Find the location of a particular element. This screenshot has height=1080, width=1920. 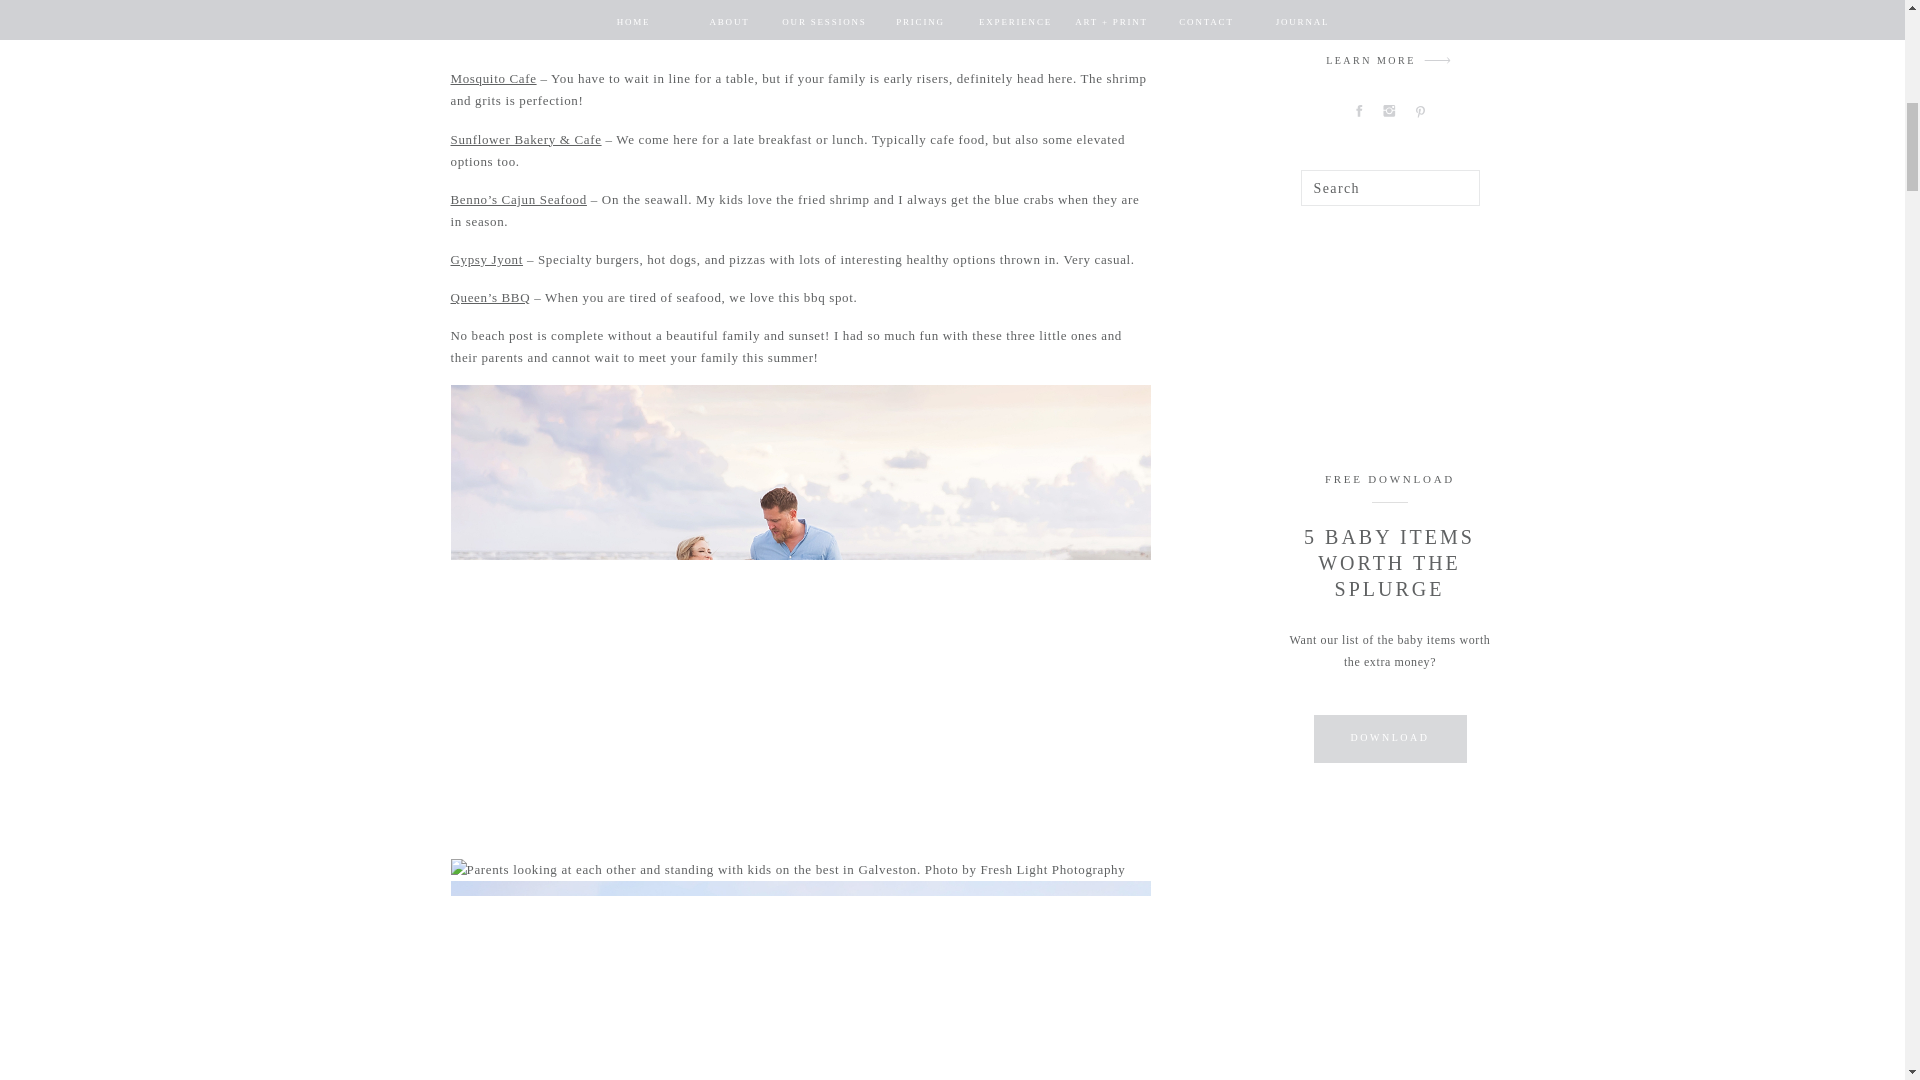

DOWNLOAD is located at coordinates (1388, 738).